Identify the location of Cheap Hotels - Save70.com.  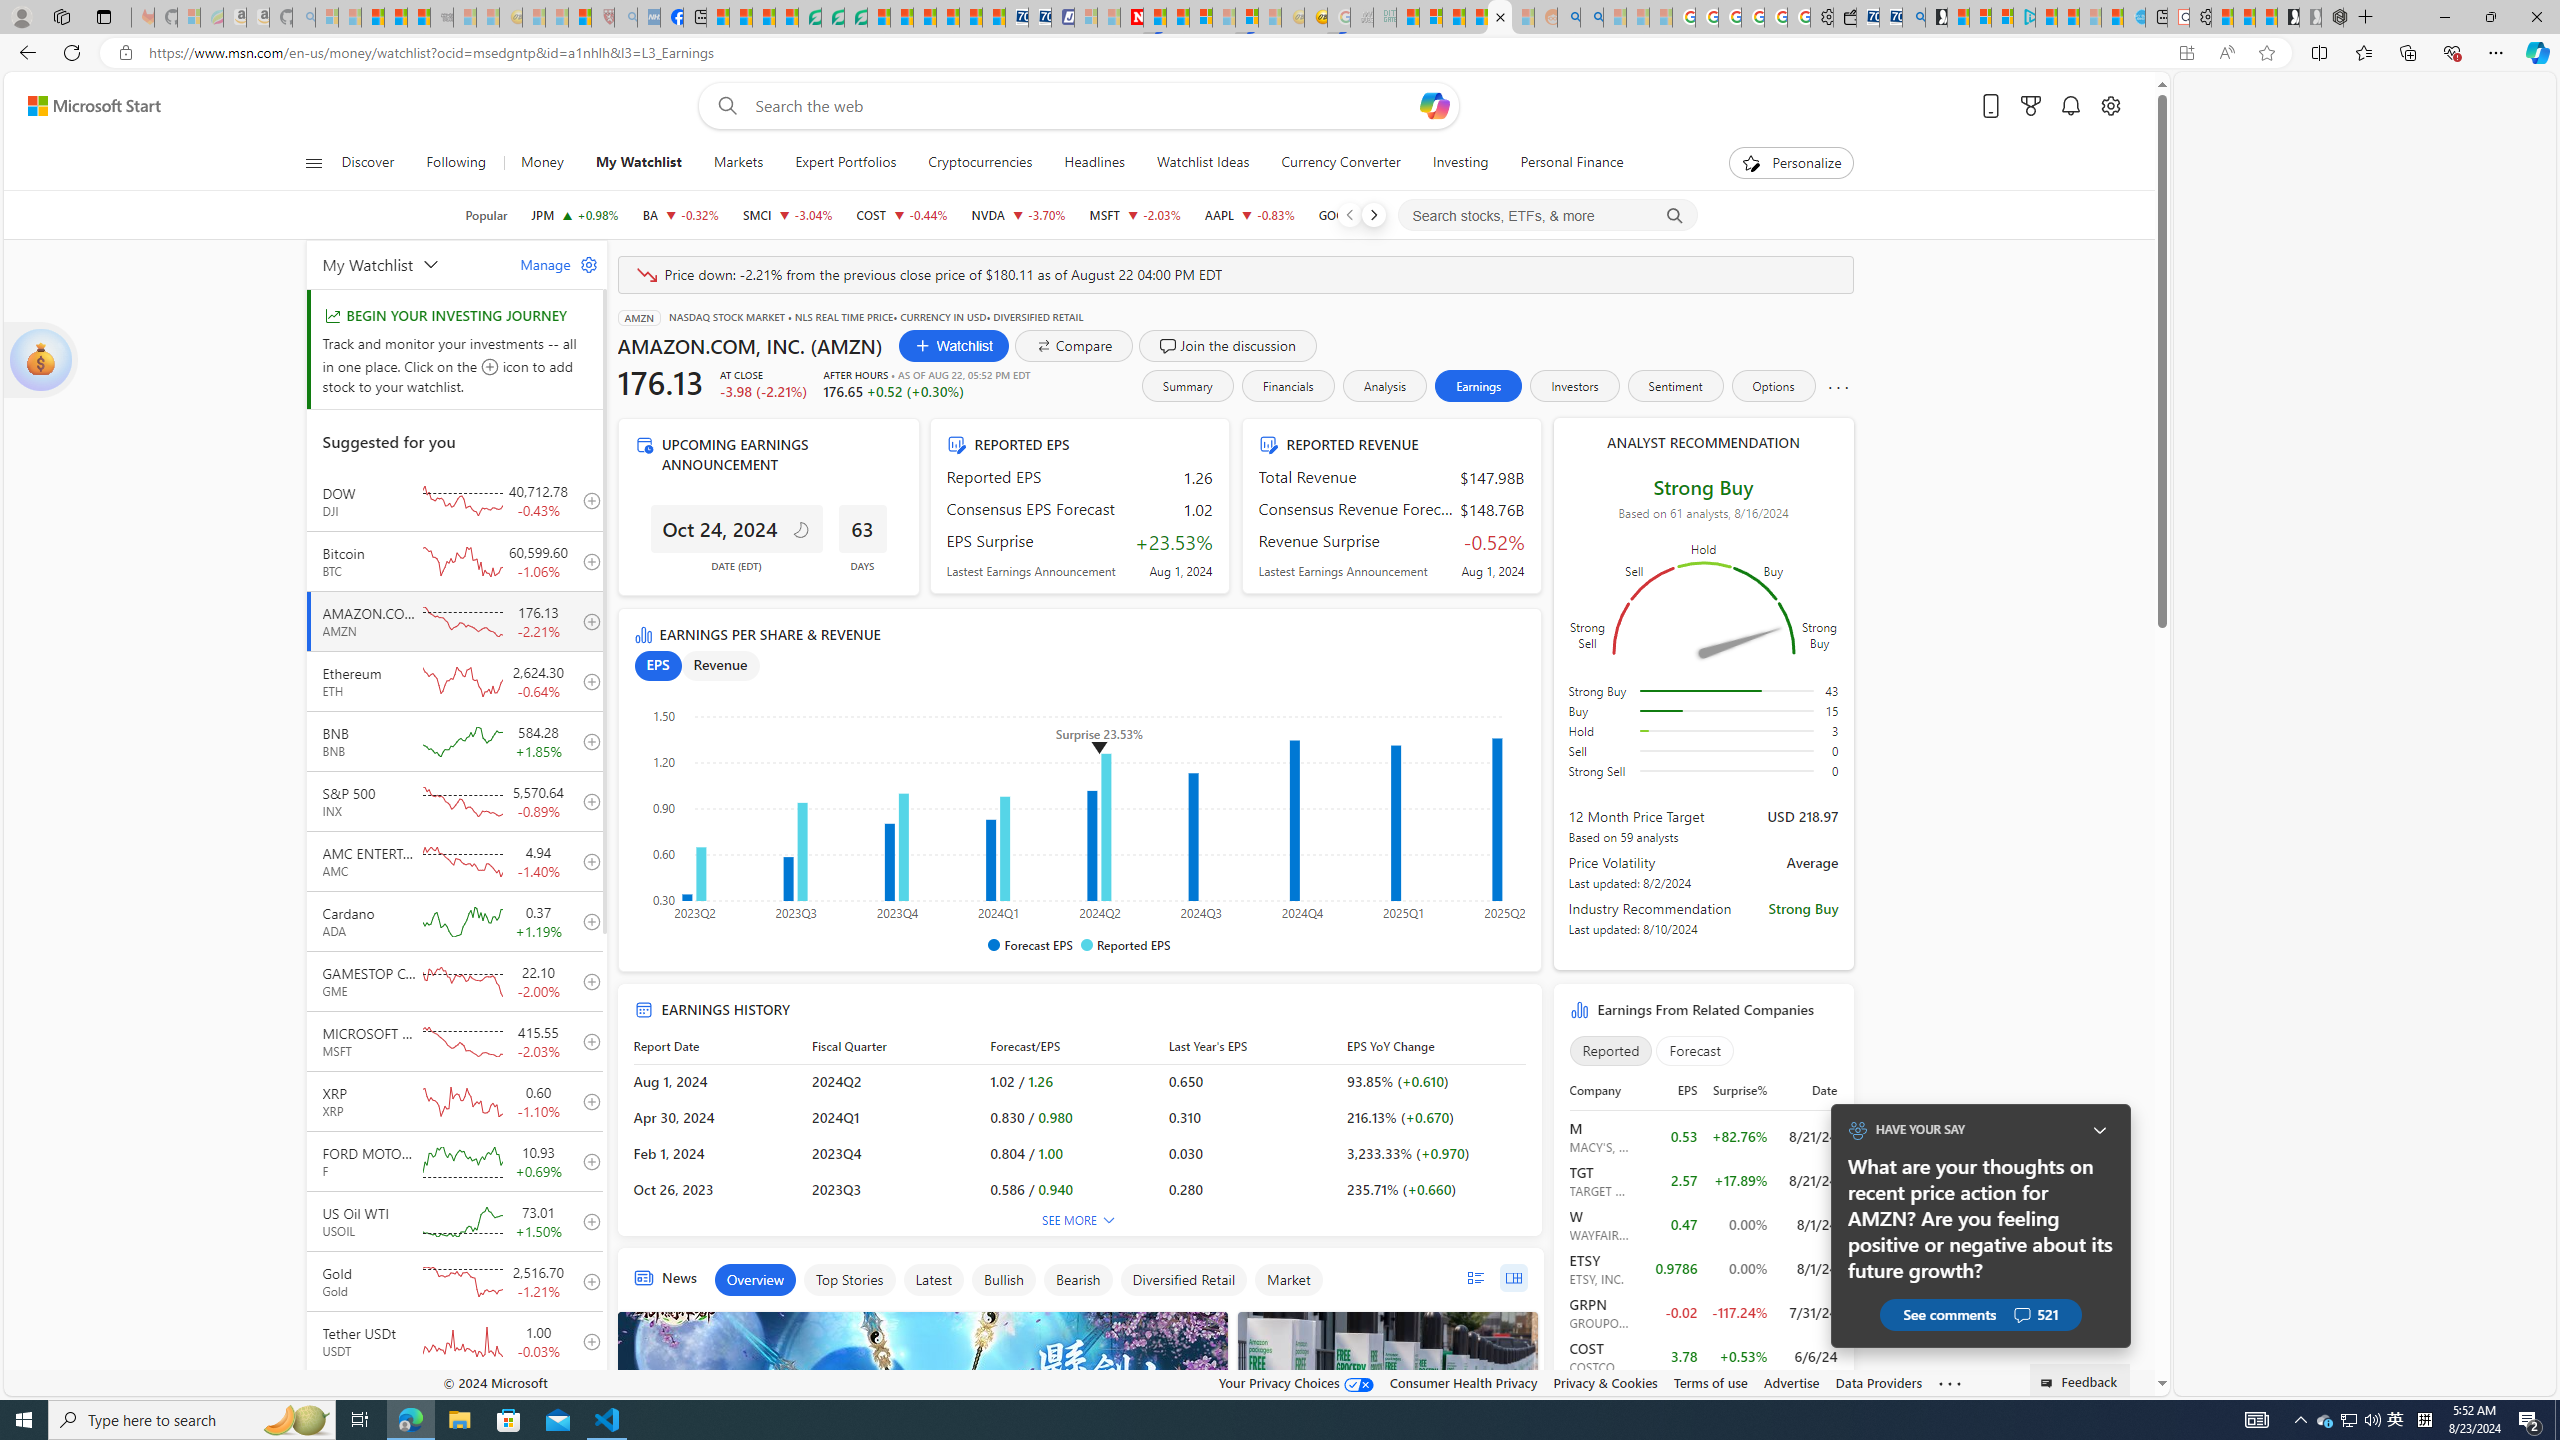
(1038, 17).